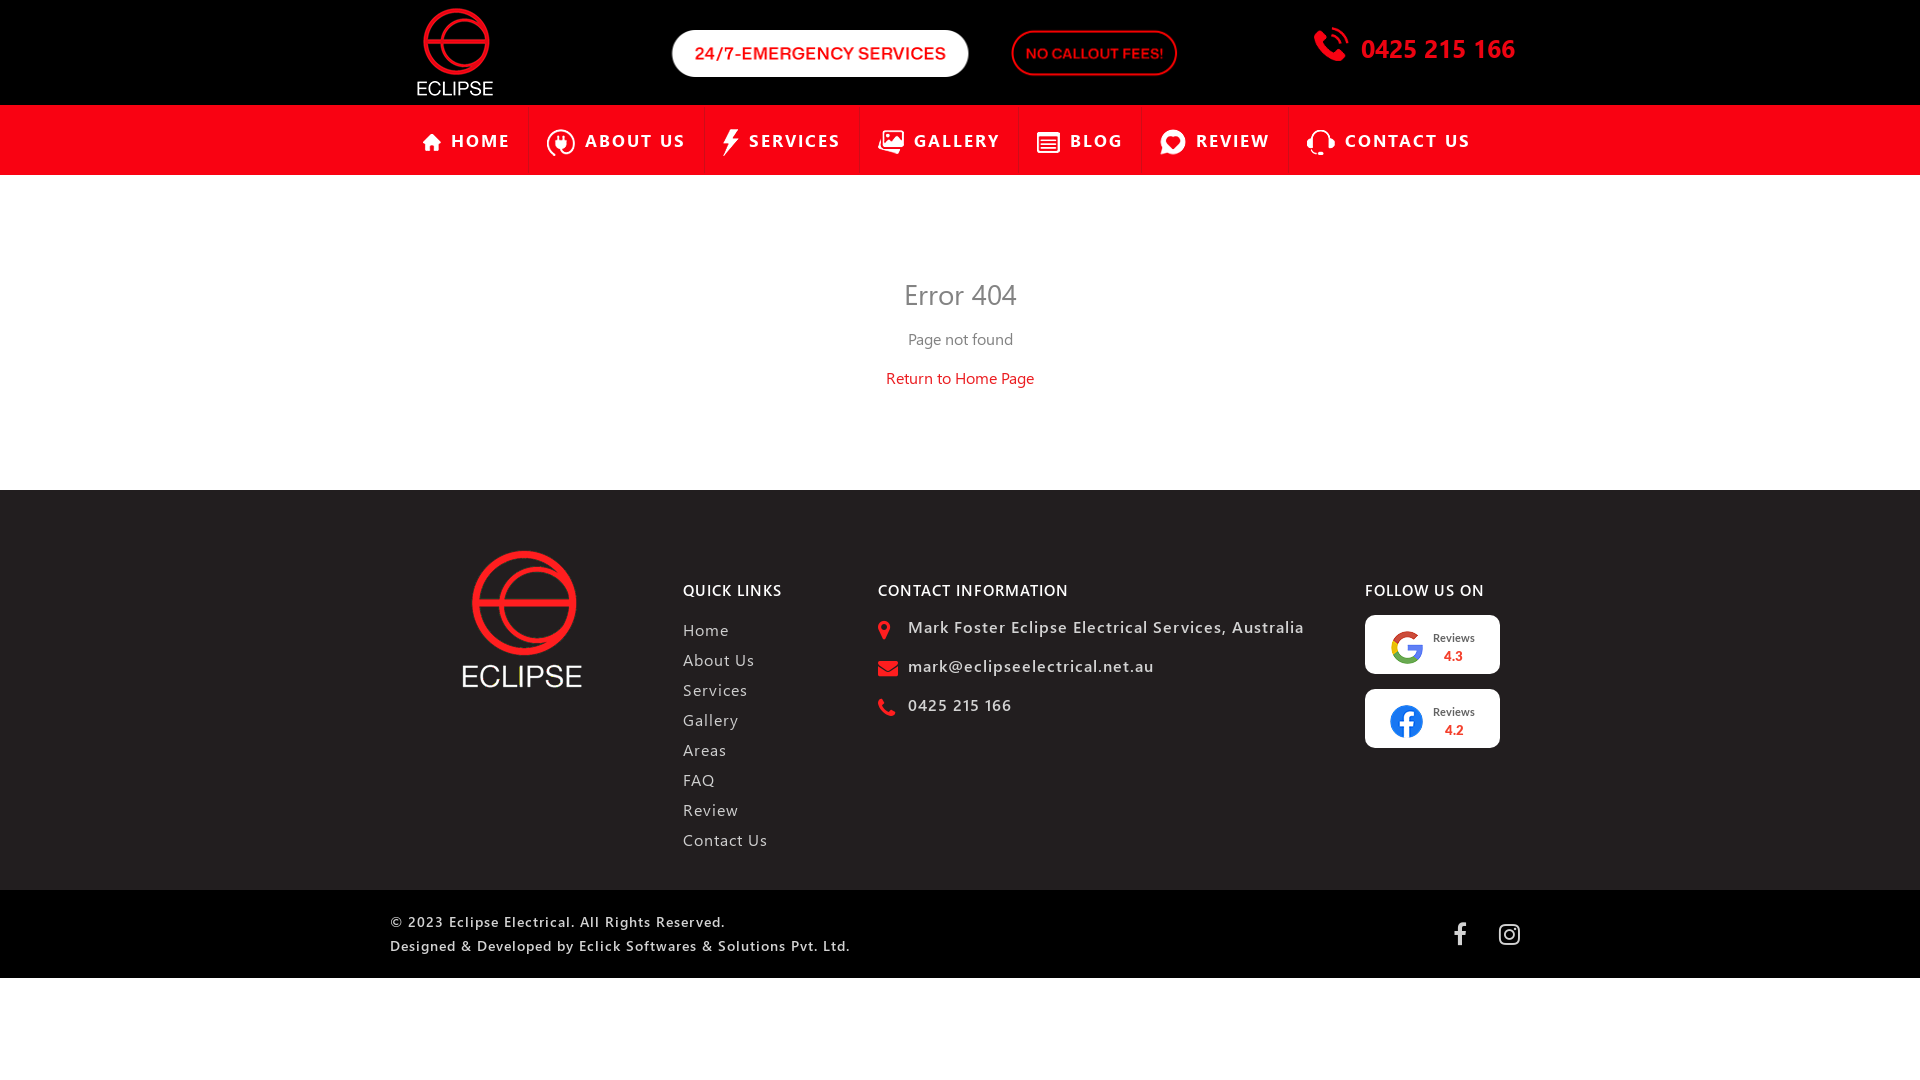 The image size is (1920, 1080). Describe the element at coordinates (714, 946) in the screenshot. I see `Eclick Softwares & Solutions Pvt. Ltd.` at that location.